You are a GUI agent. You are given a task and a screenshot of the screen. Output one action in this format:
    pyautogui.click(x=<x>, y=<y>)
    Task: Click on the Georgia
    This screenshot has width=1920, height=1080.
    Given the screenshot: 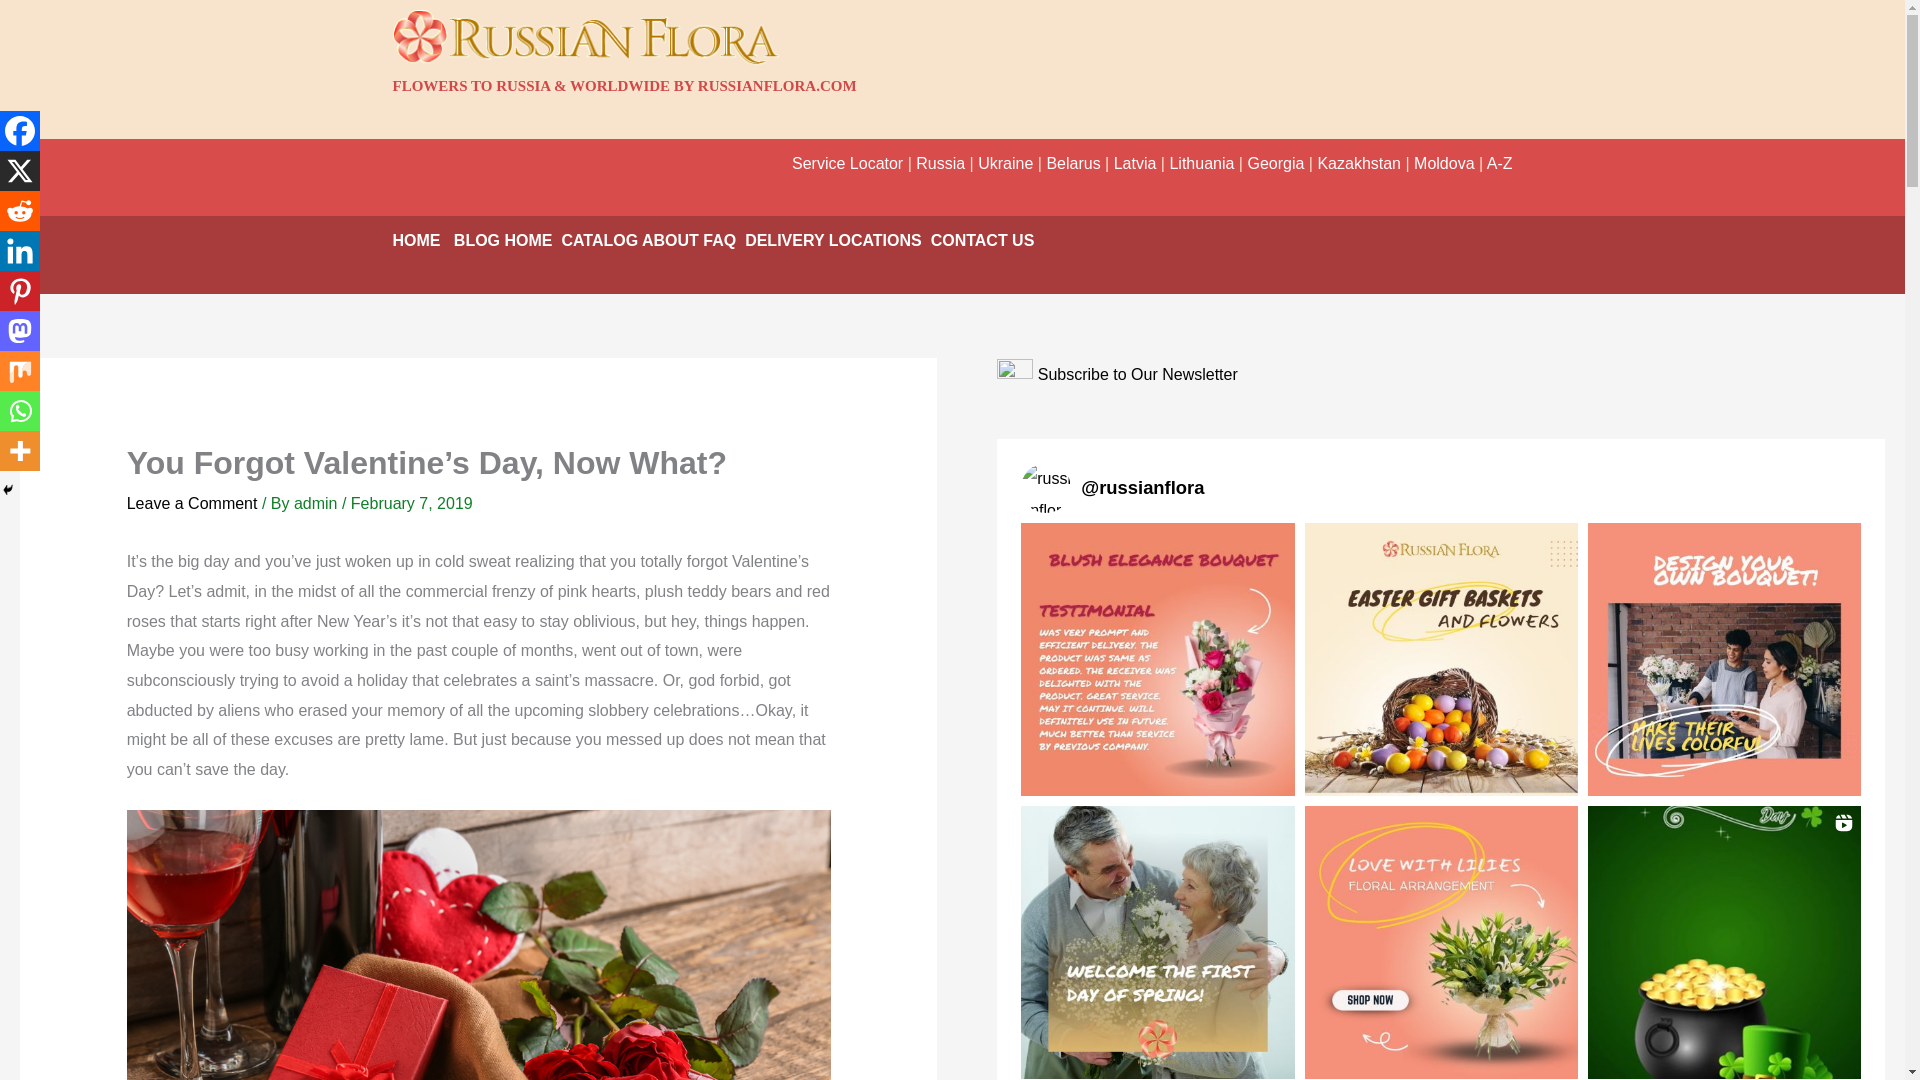 What is the action you would take?
    pyautogui.click(x=1274, y=163)
    